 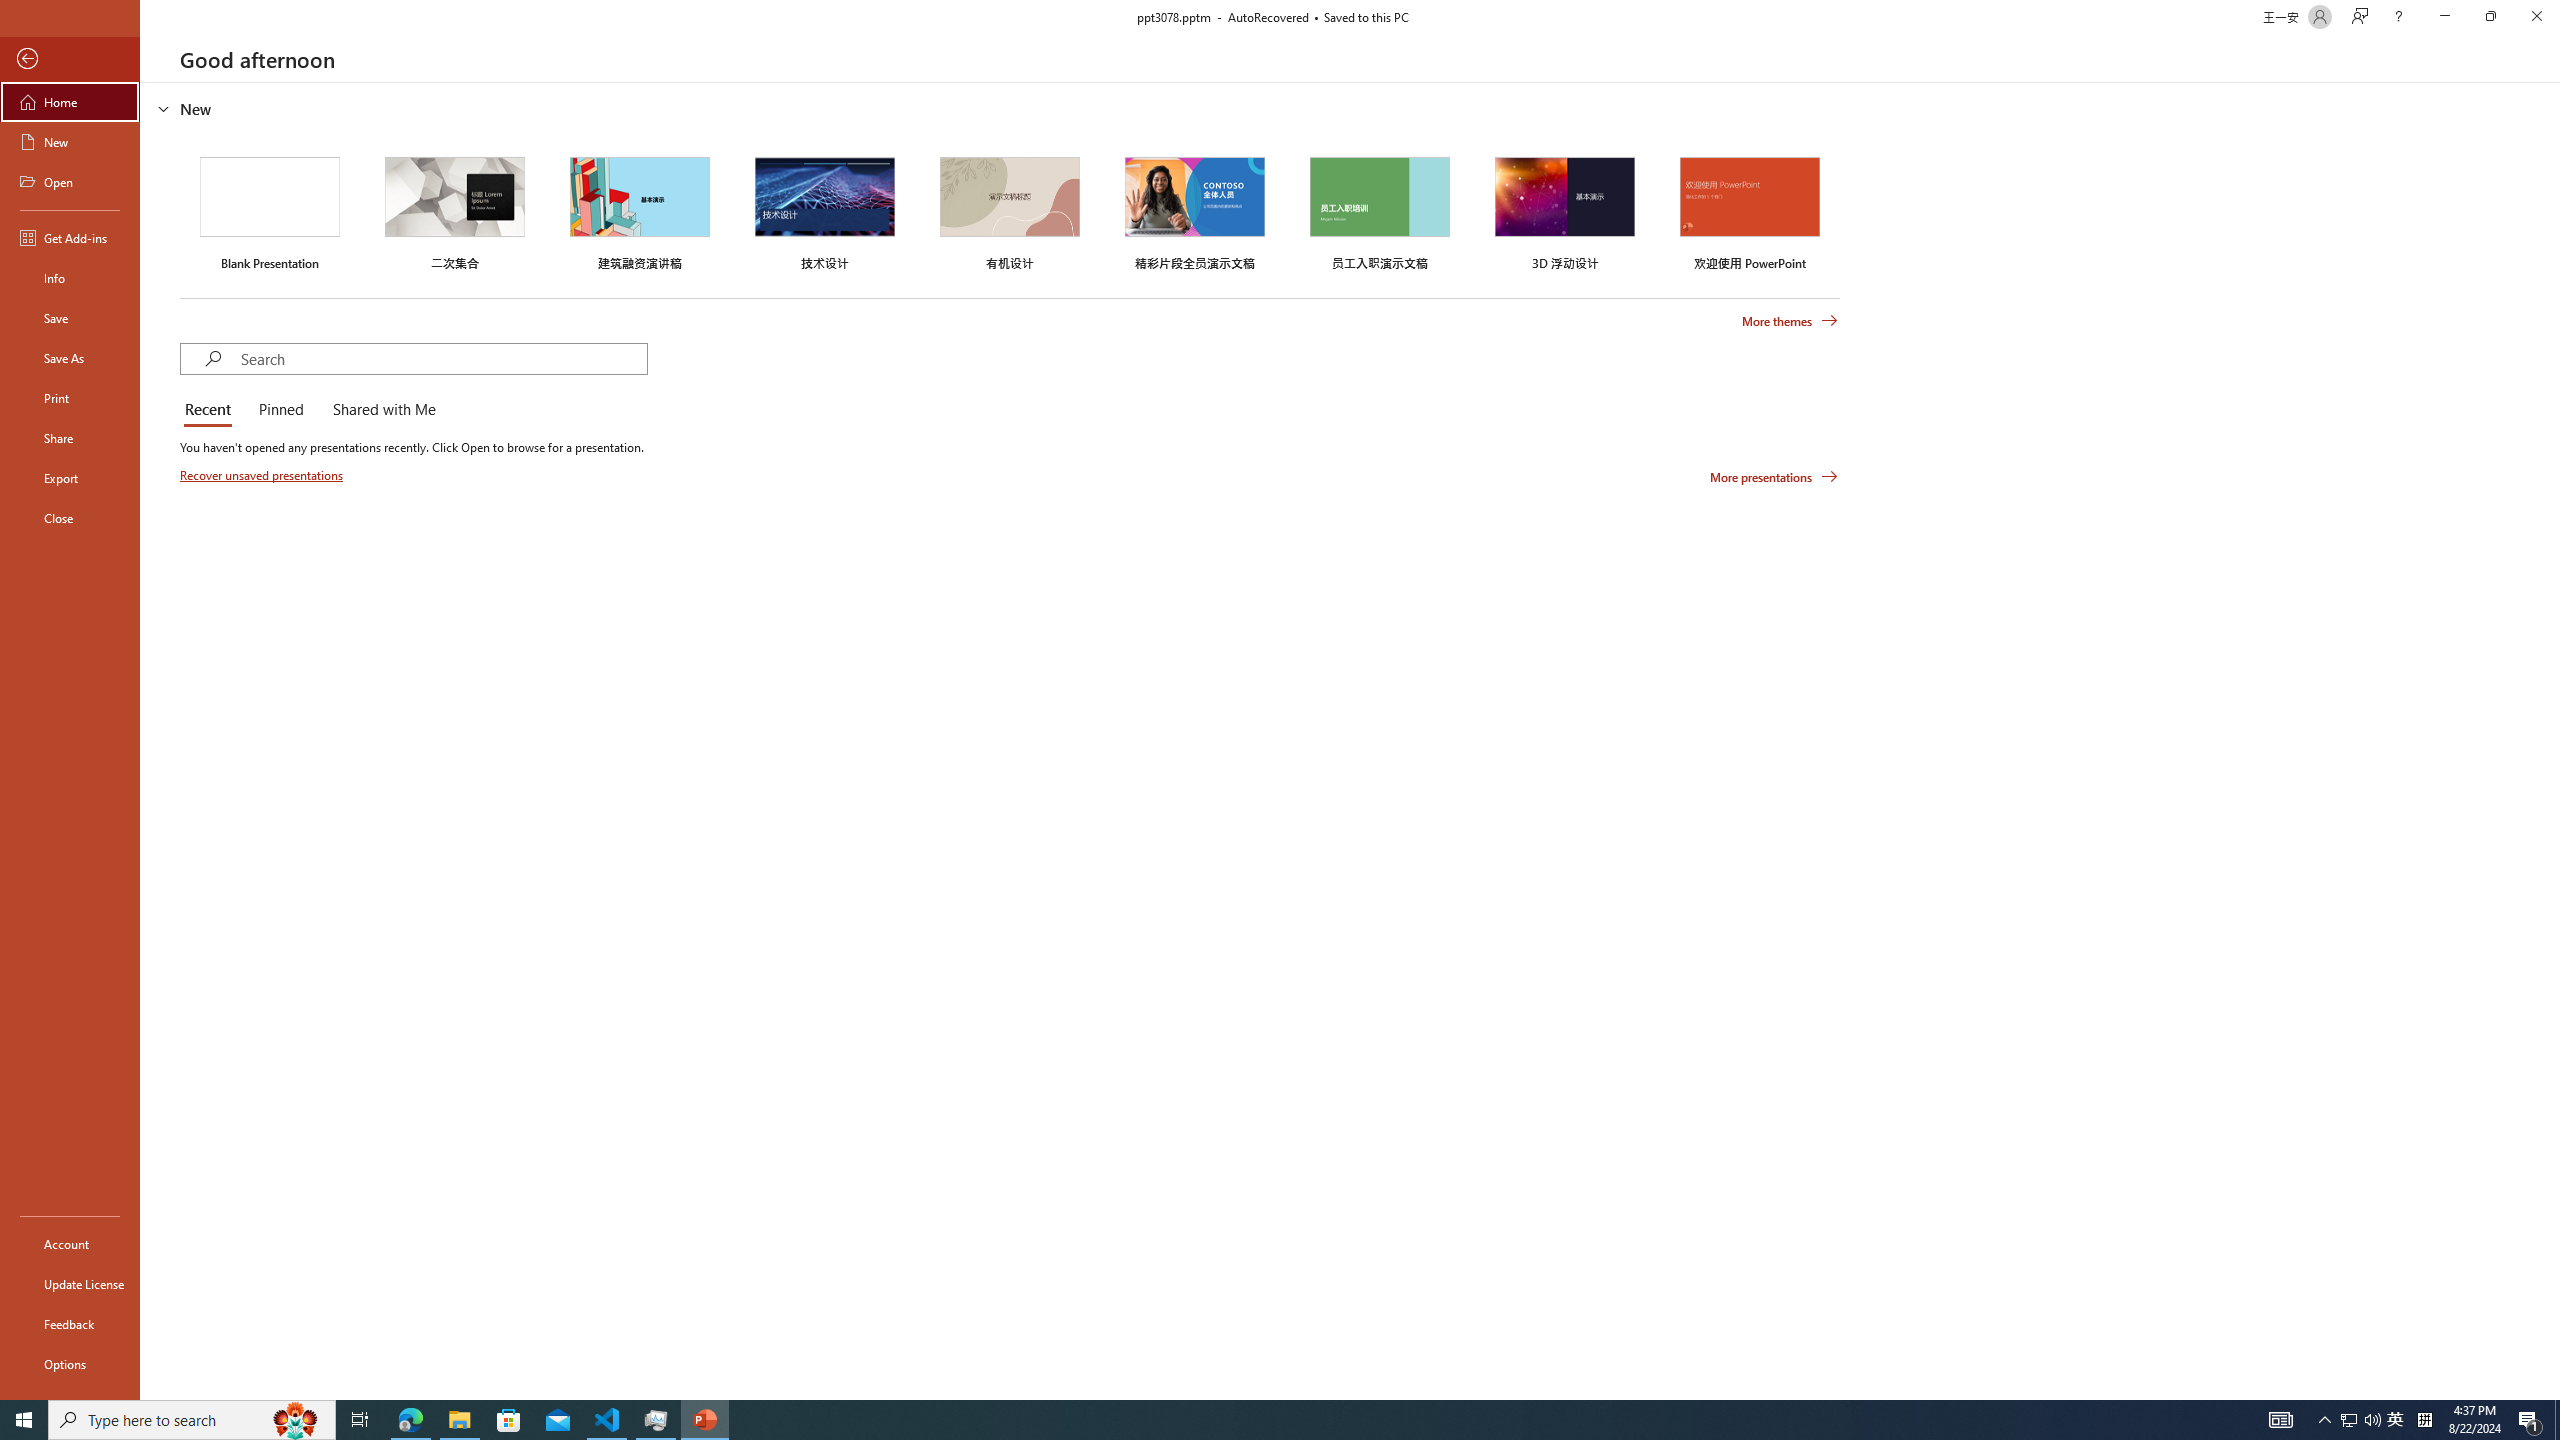 I want to click on Shared with Me, so click(x=380, y=410).